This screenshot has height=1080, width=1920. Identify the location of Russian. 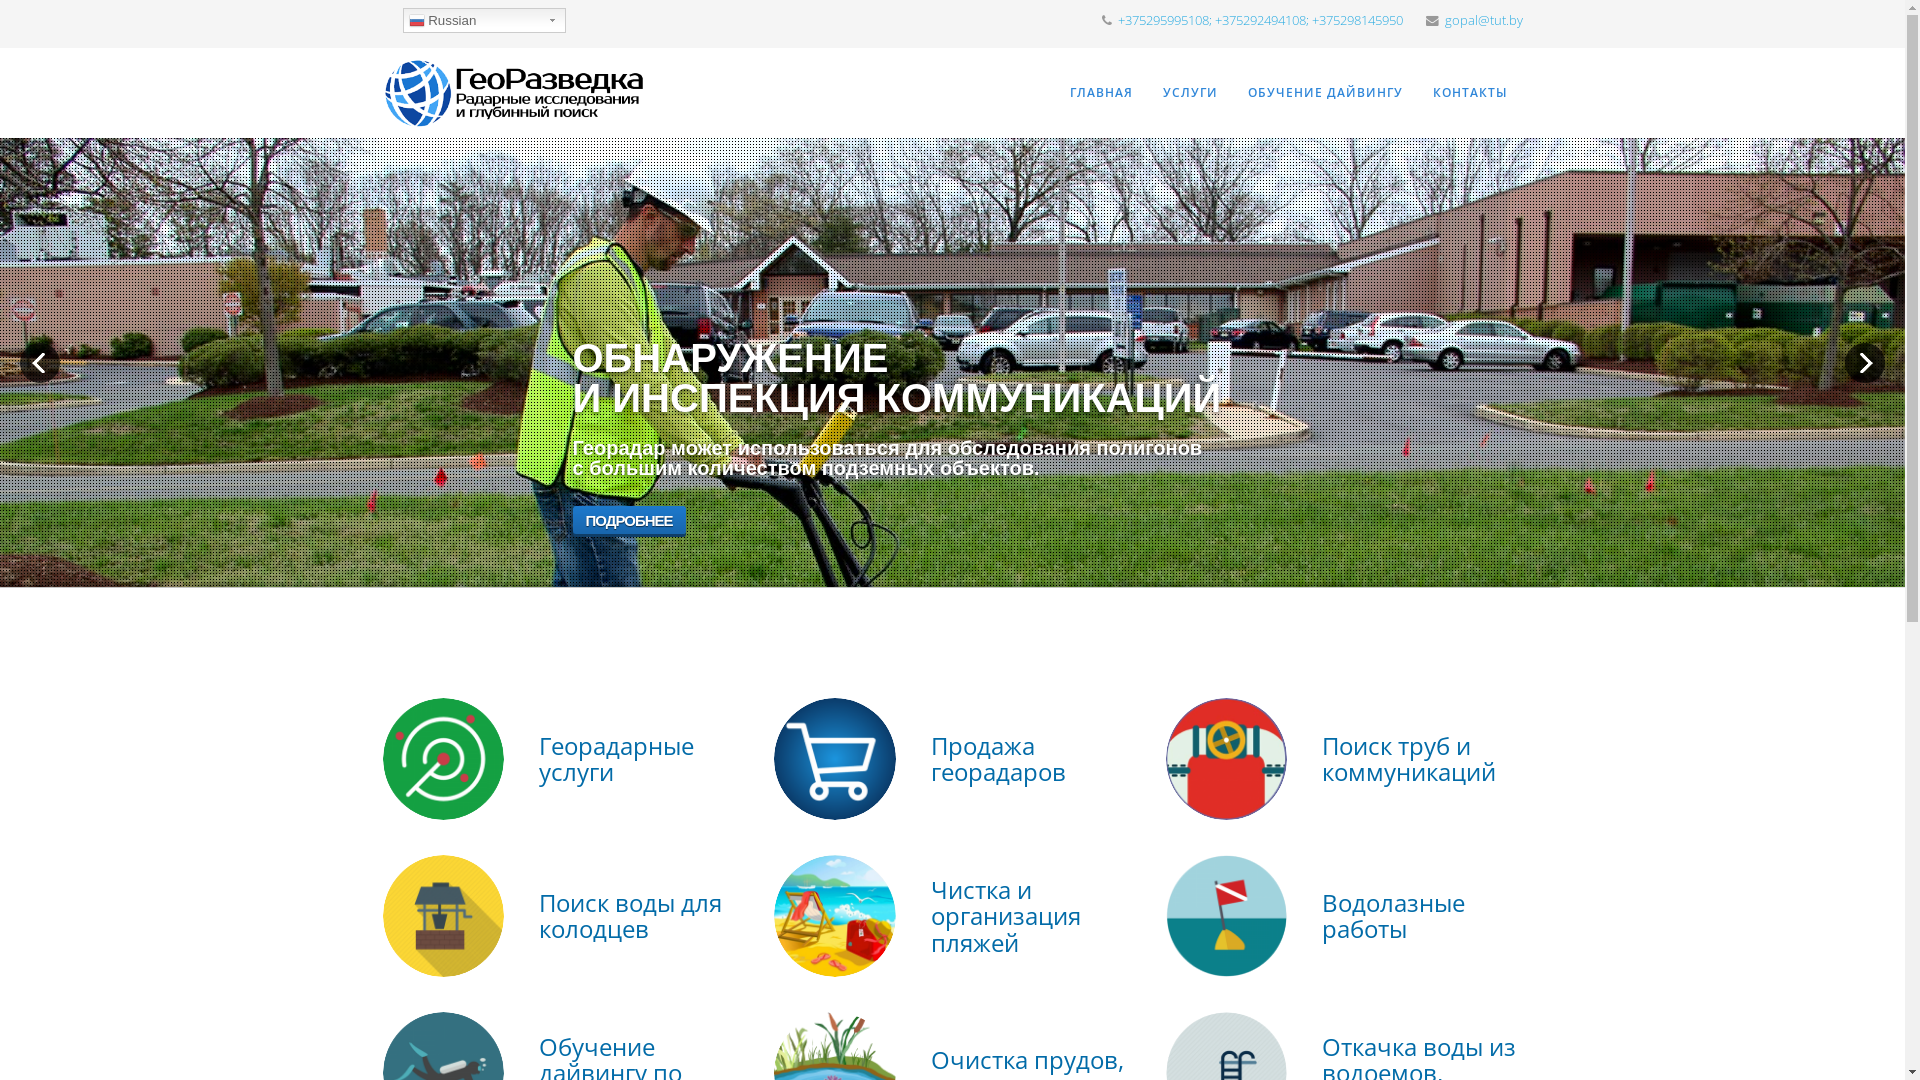
(484, 20).